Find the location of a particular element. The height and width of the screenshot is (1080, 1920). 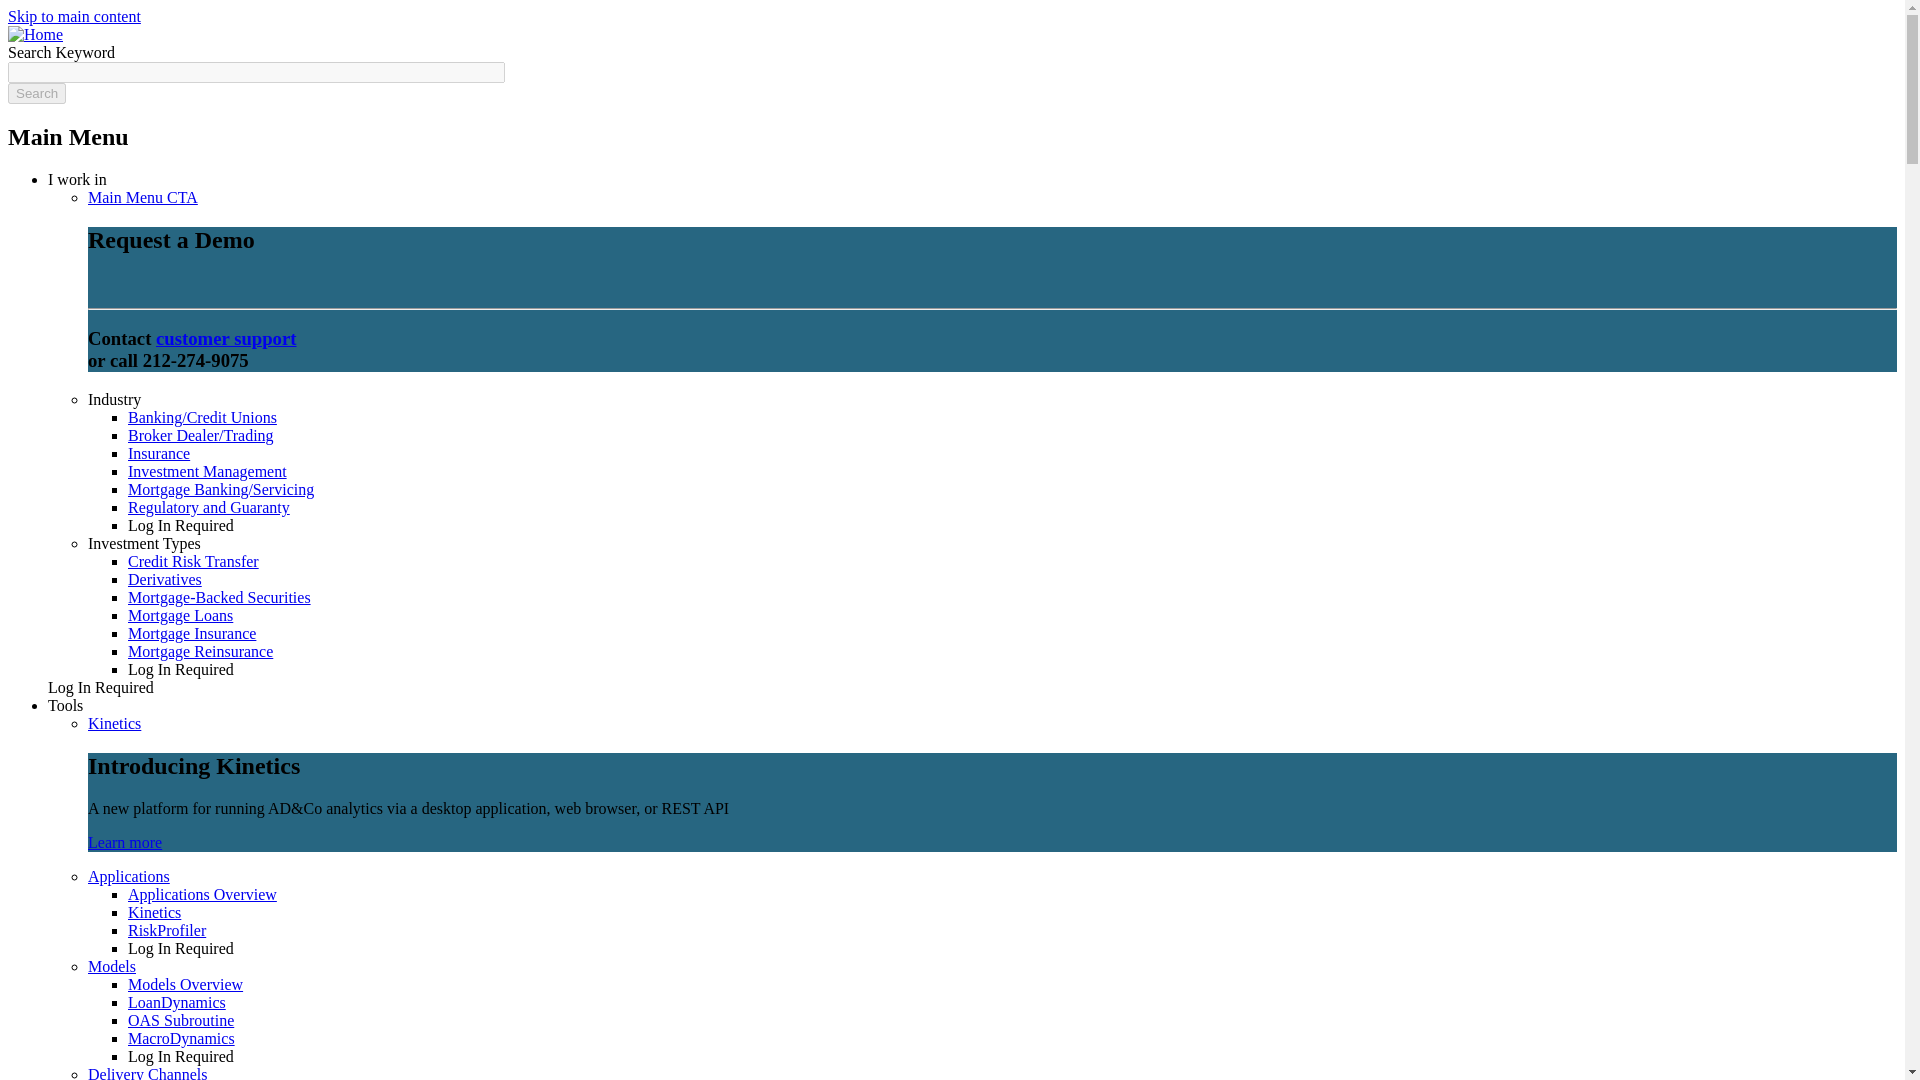

Mortgage-Backed Securities is located at coordinates (220, 596).